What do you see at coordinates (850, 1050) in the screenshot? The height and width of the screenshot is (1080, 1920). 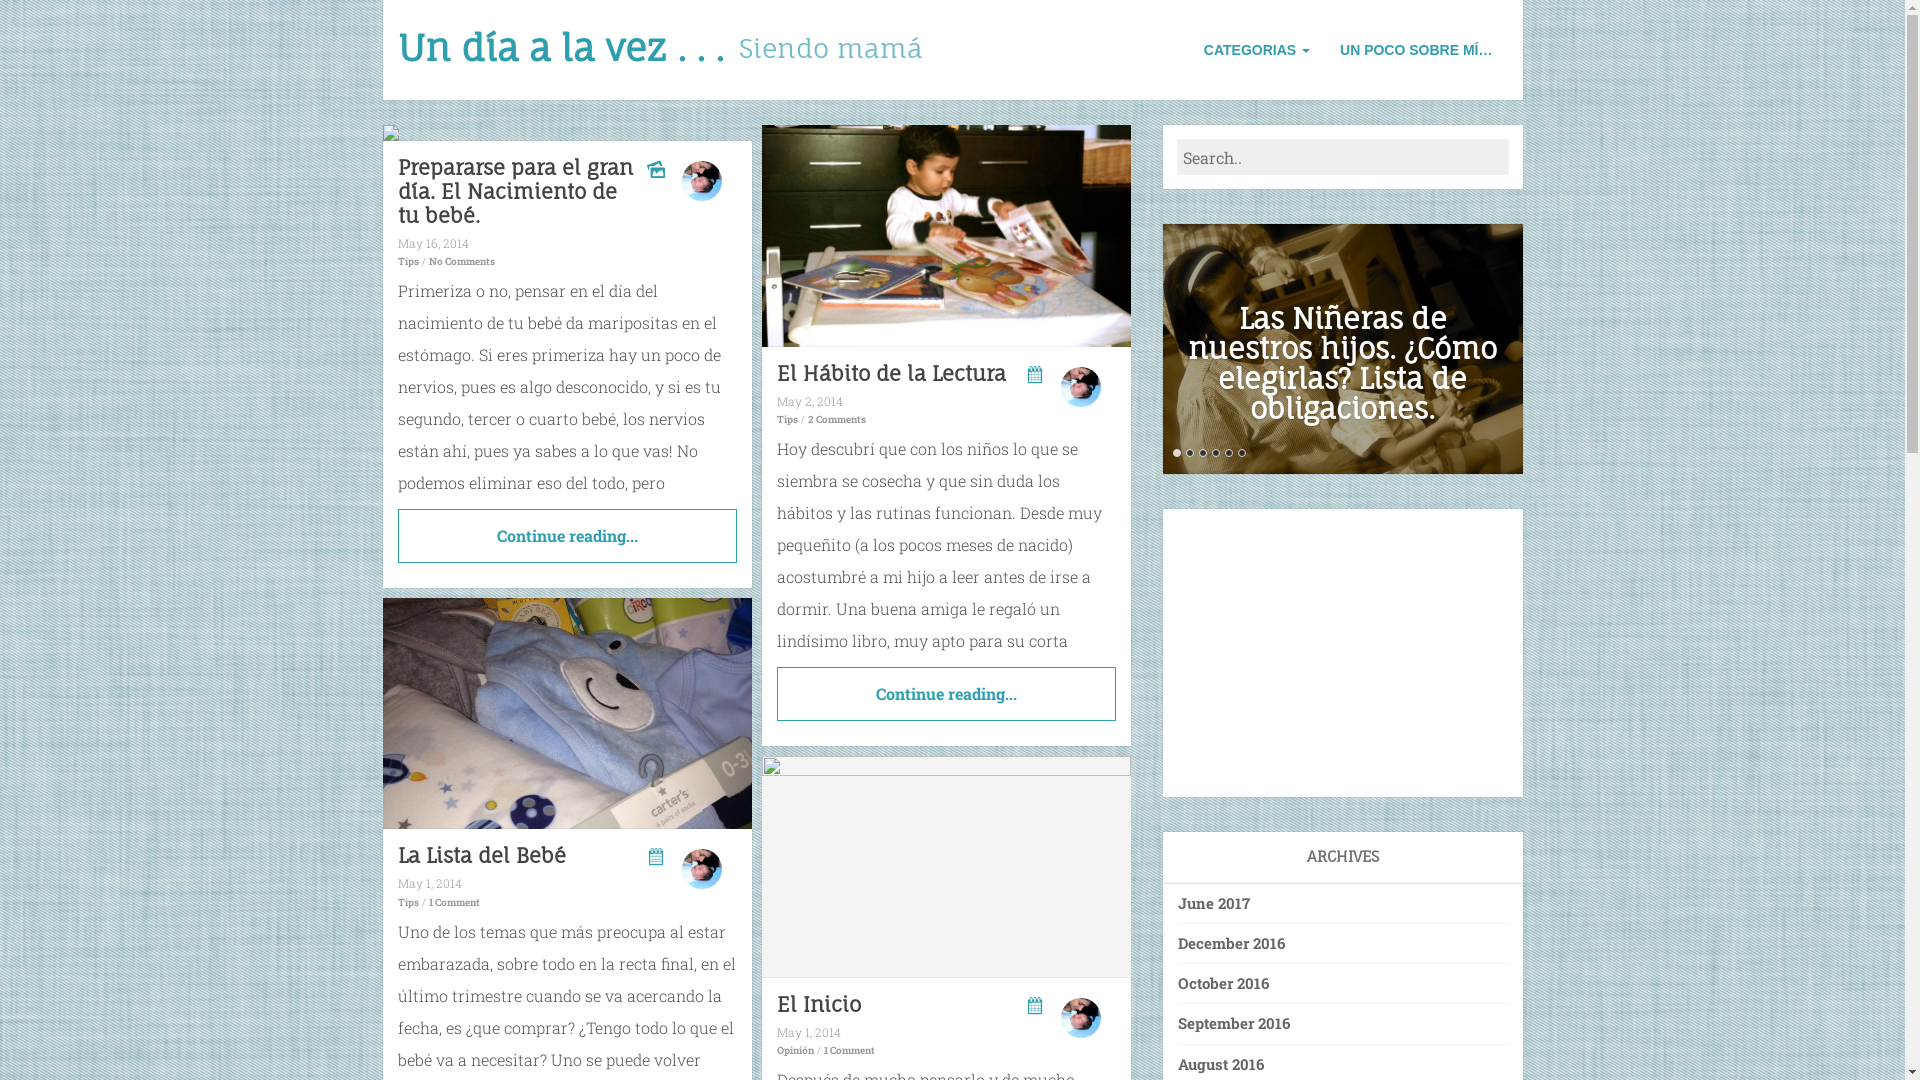 I see `1 Comment` at bounding box center [850, 1050].